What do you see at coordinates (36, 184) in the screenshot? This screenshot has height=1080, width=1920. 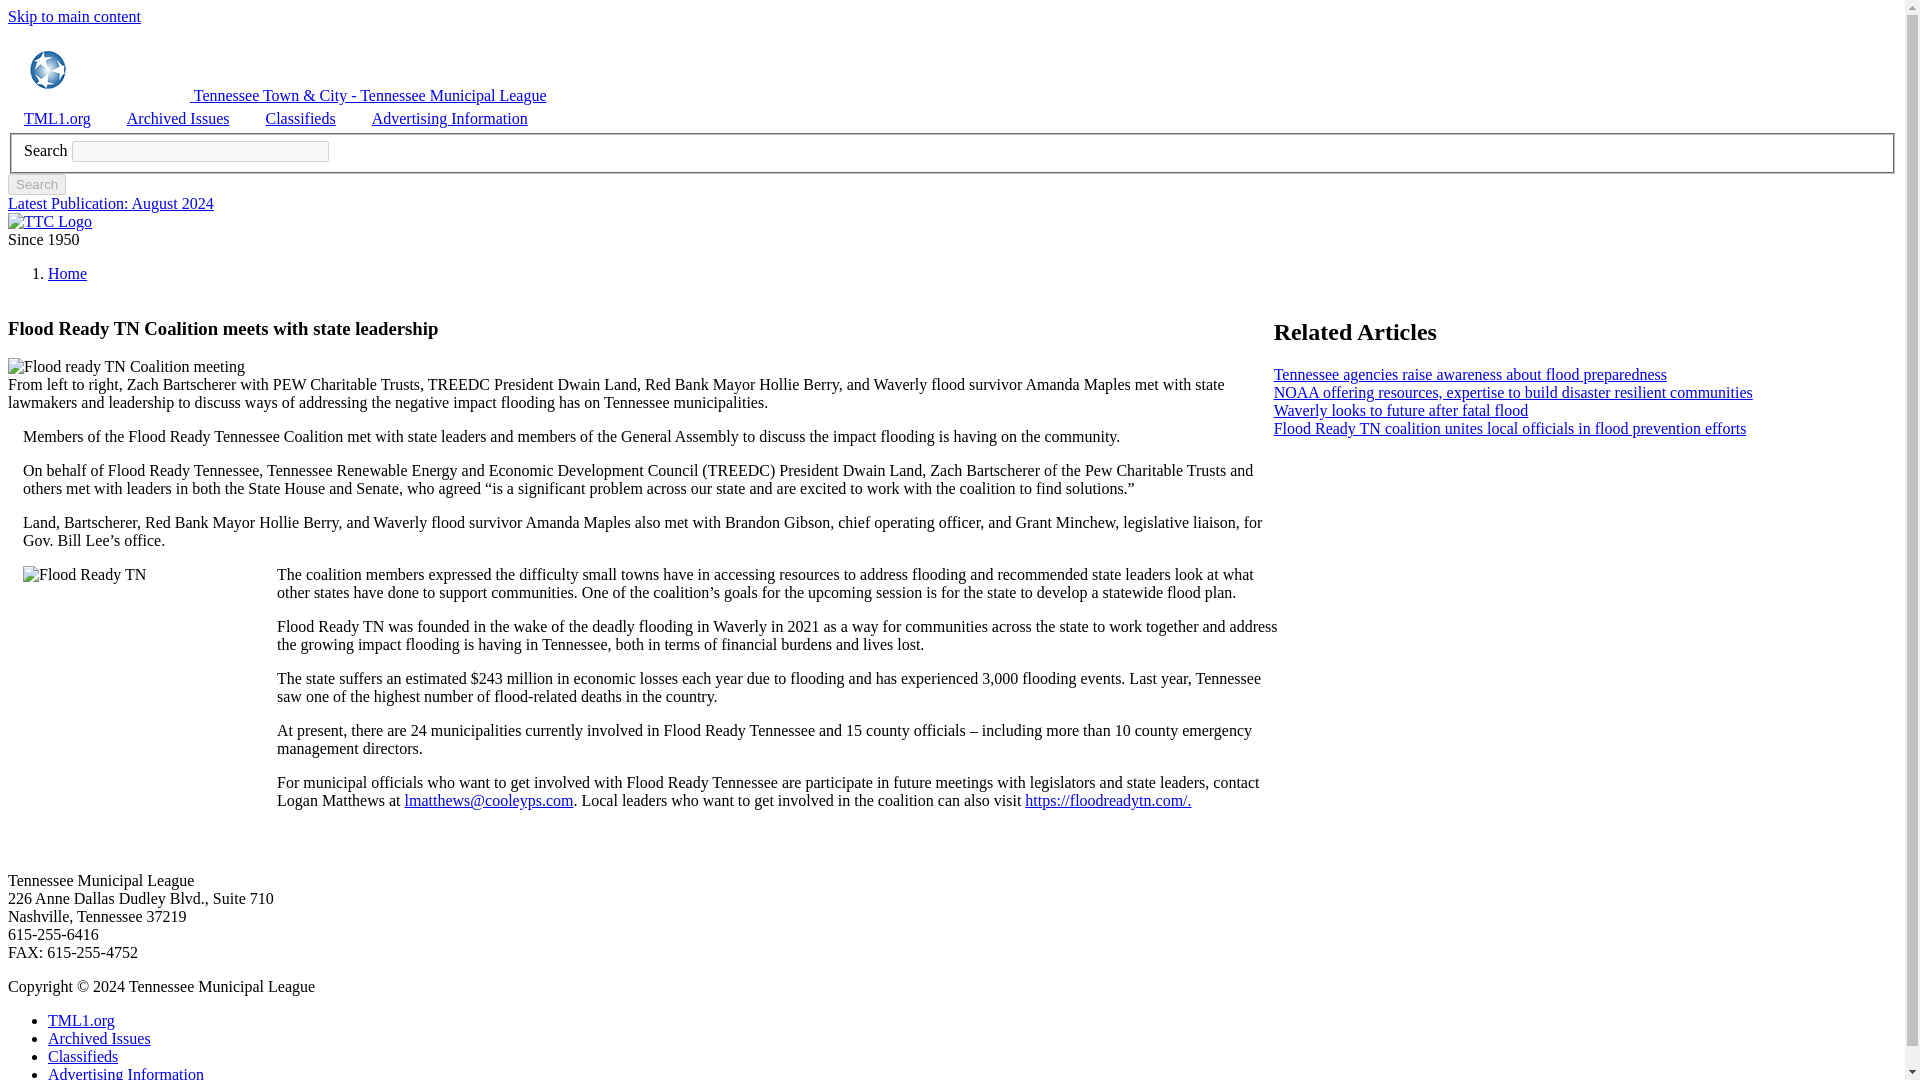 I see `Search` at bounding box center [36, 184].